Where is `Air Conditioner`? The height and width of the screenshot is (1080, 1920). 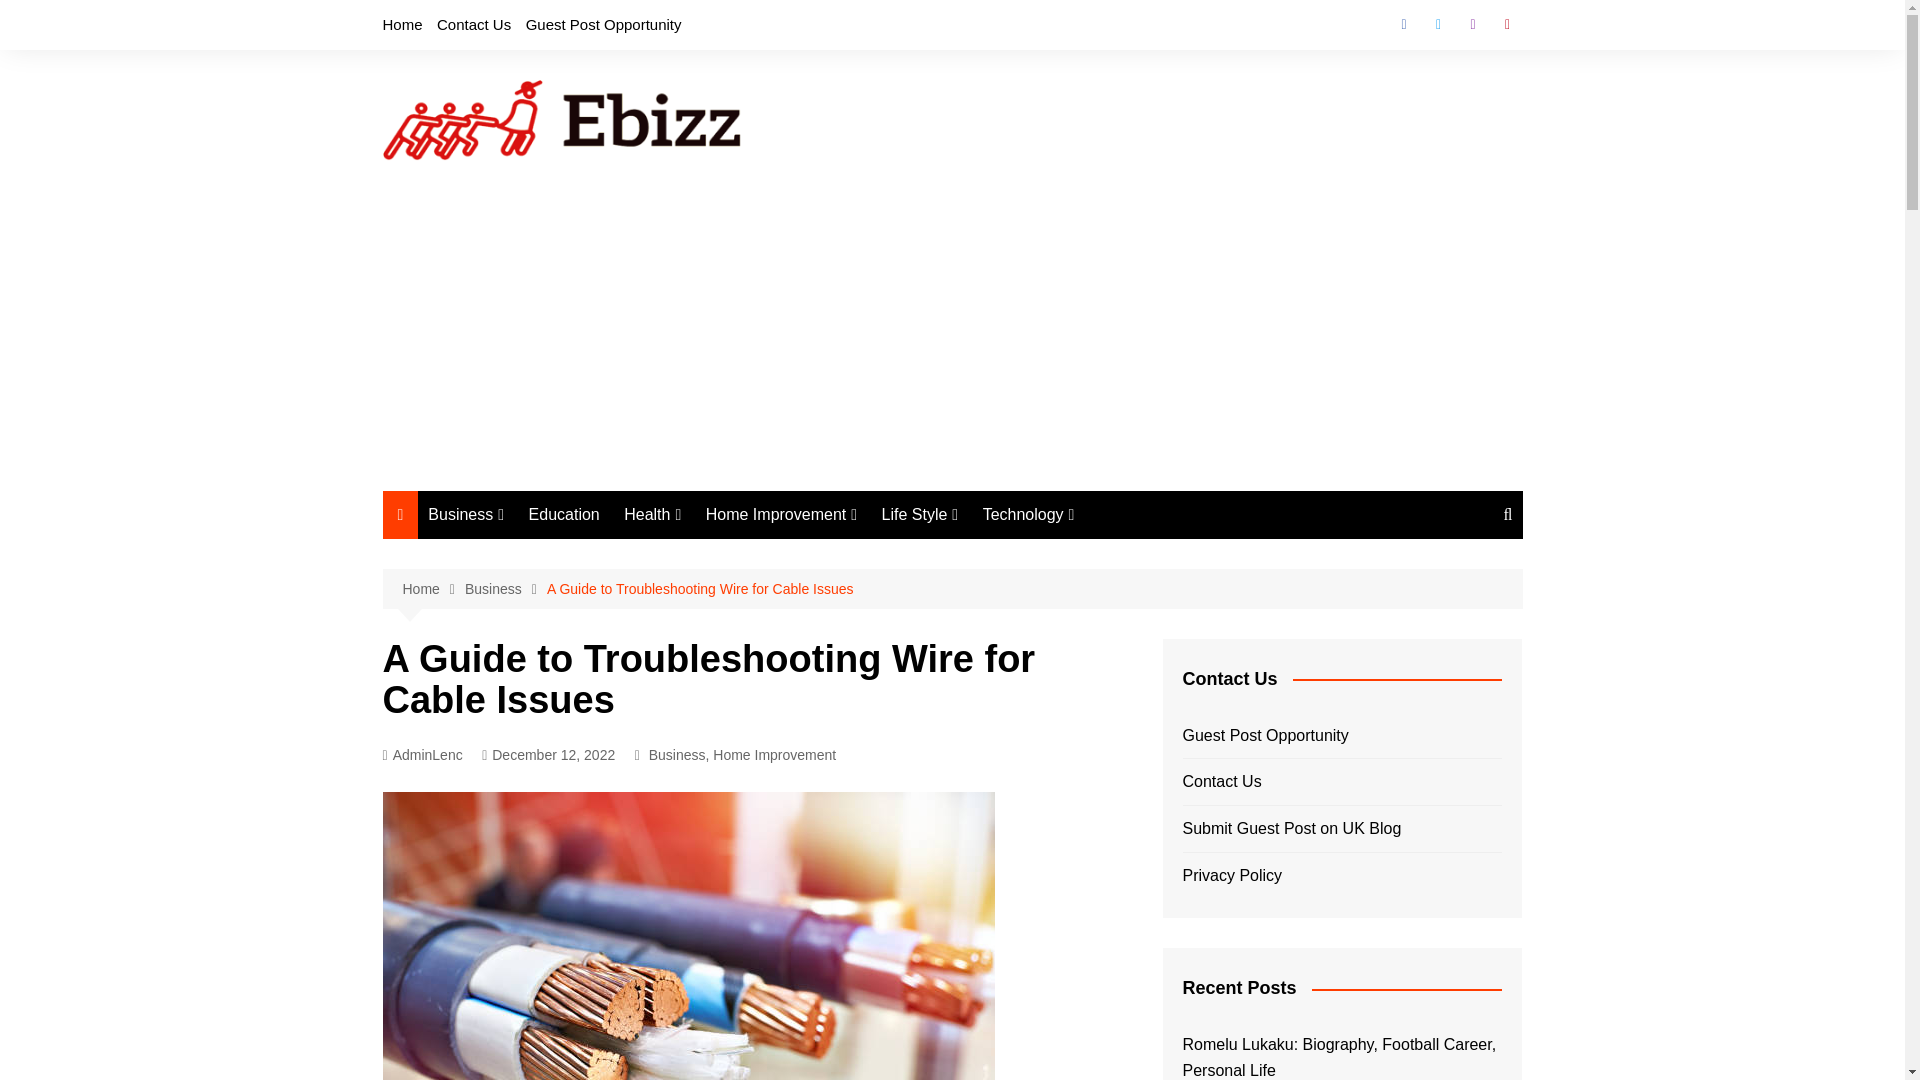
Air Conditioner is located at coordinates (805, 555).